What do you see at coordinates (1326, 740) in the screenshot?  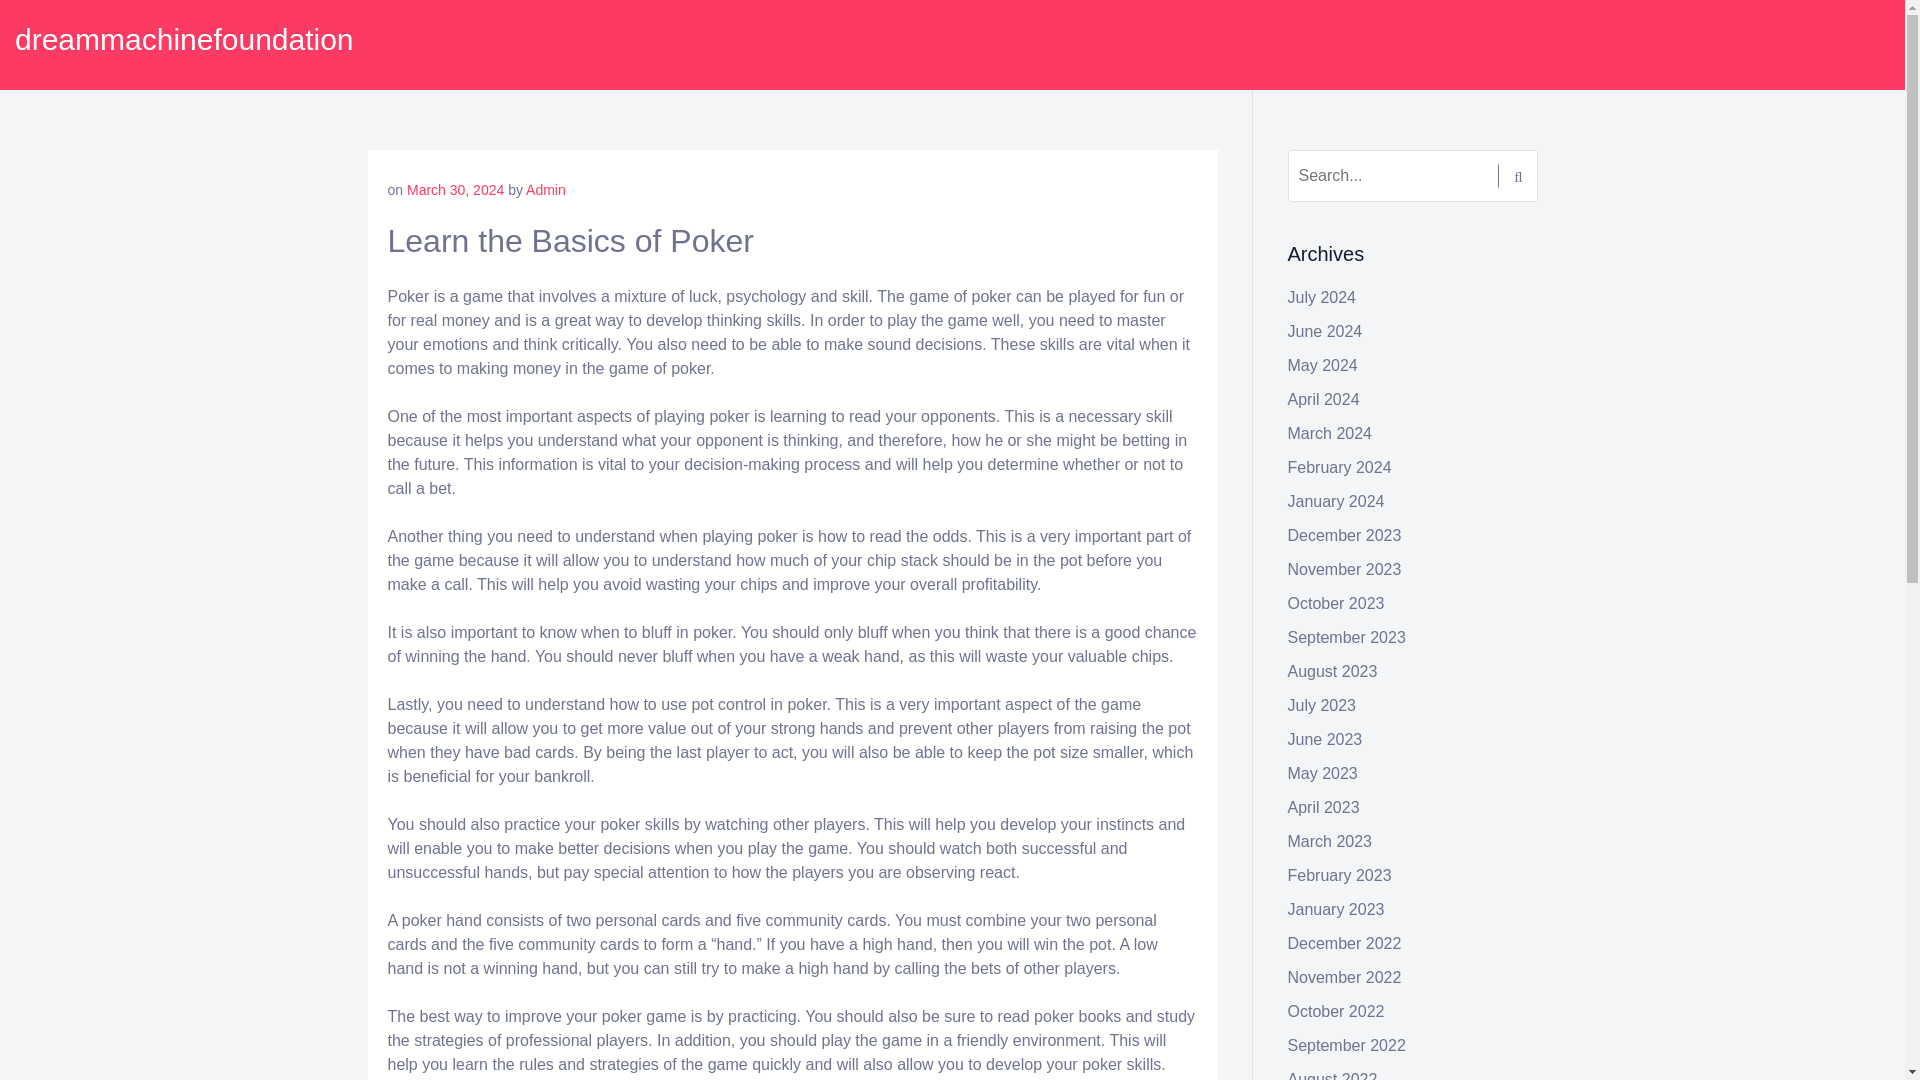 I see `June 2023` at bounding box center [1326, 740].